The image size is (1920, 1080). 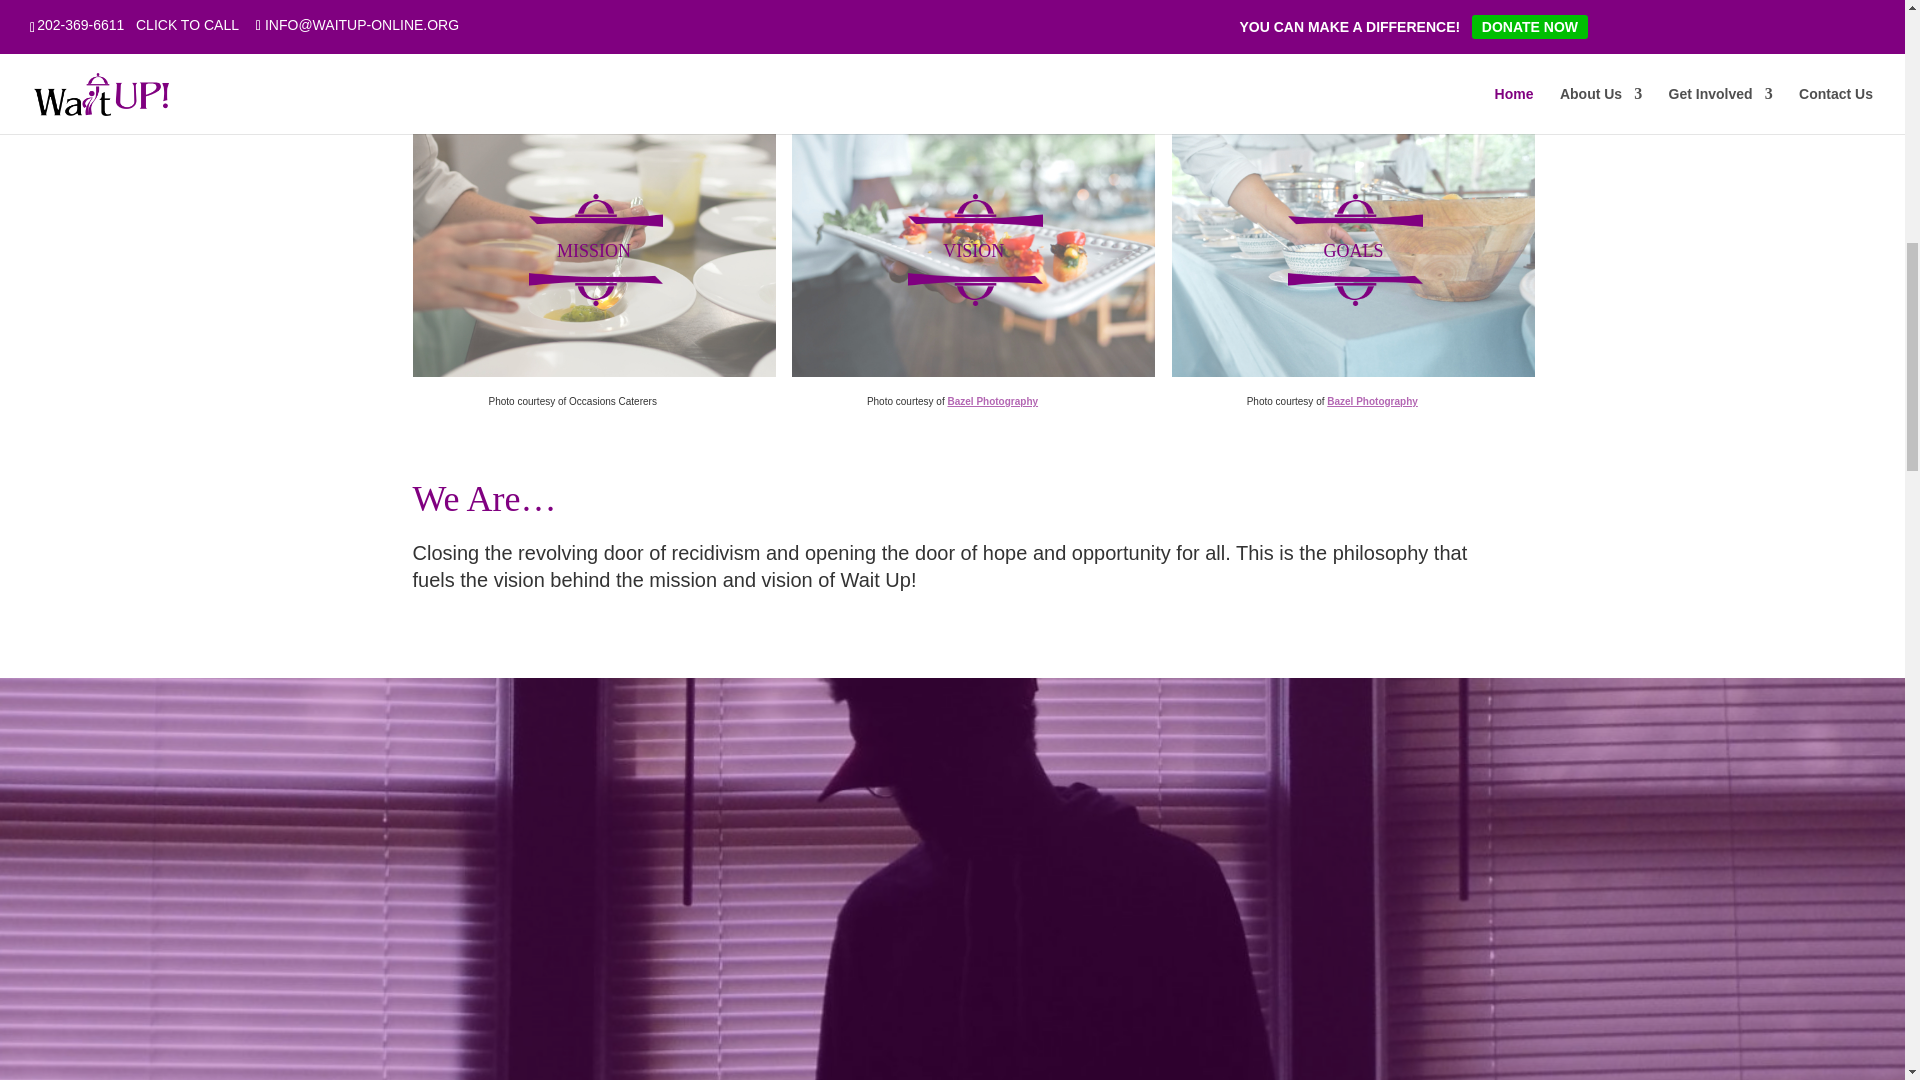 I want to click on VISION, so click(x=951, y=240).